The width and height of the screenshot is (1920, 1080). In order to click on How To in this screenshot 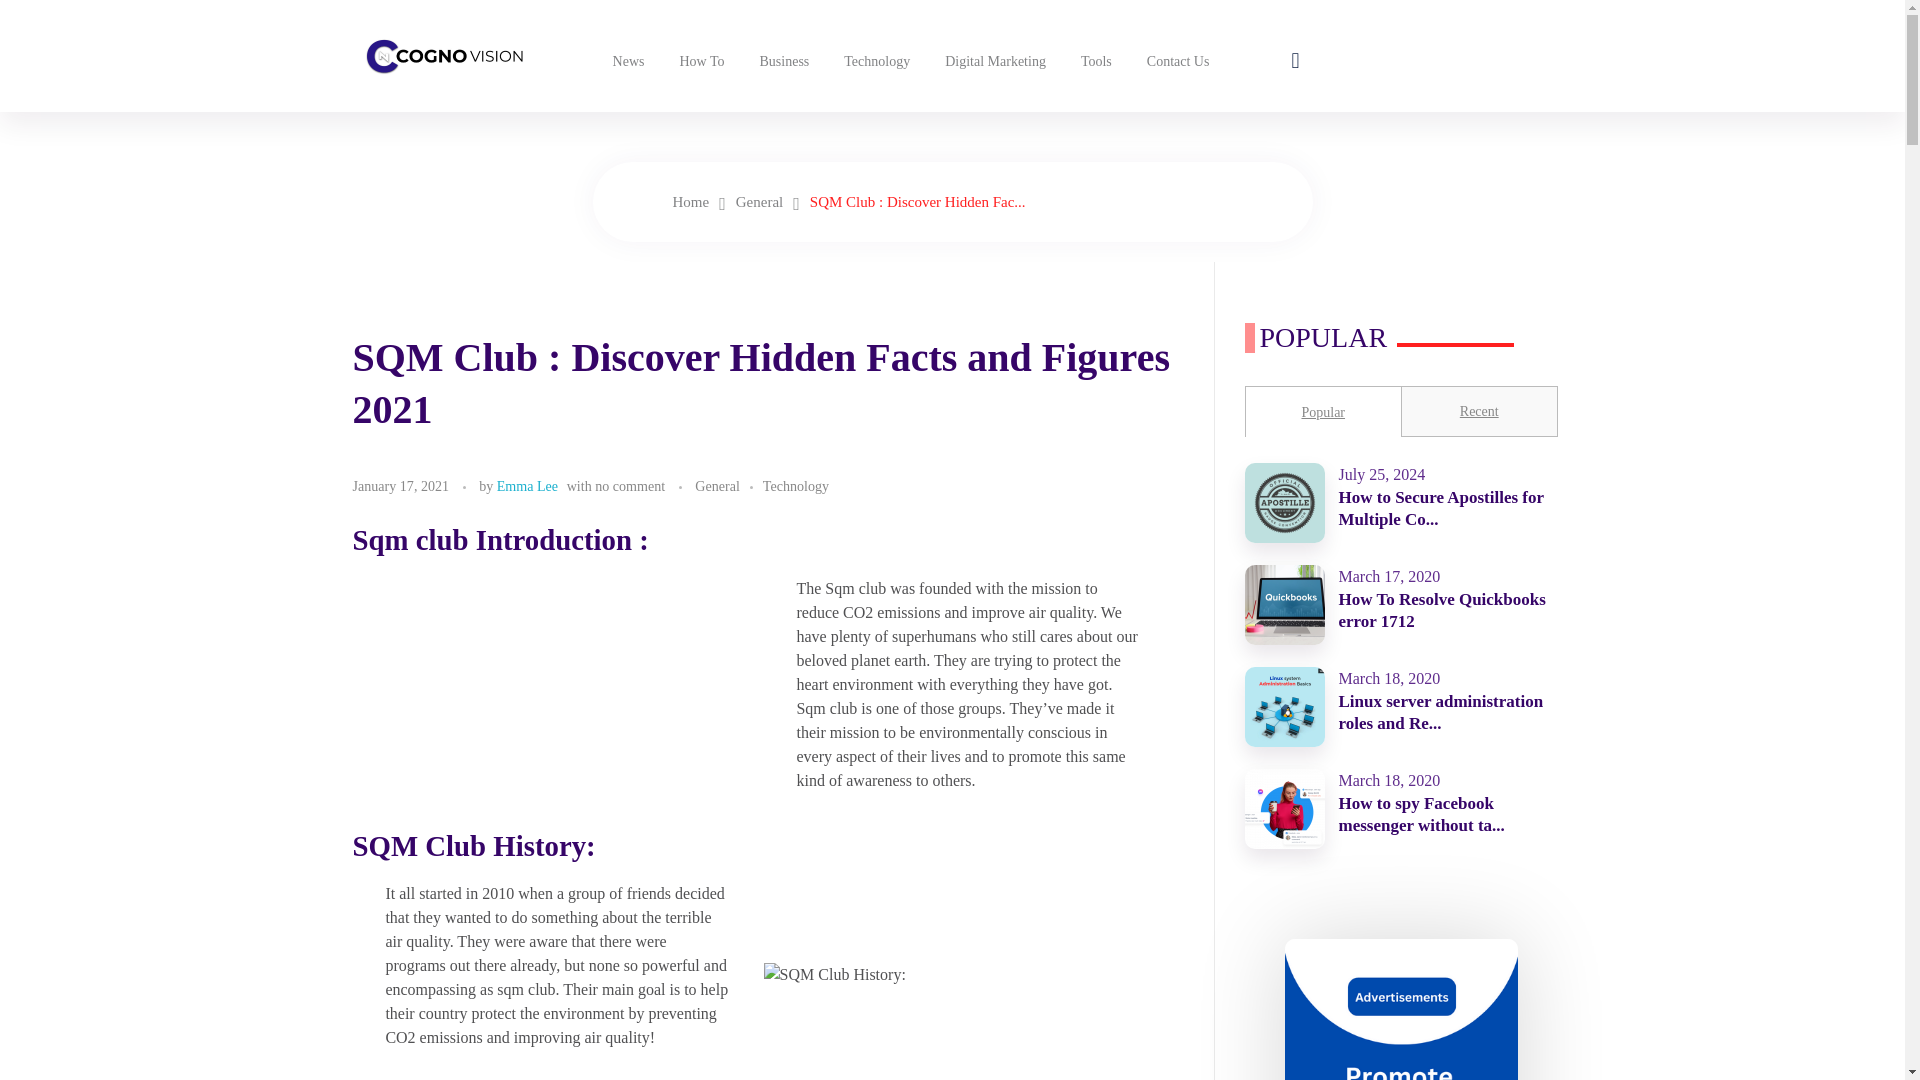, I will do `click(698, 61)`.